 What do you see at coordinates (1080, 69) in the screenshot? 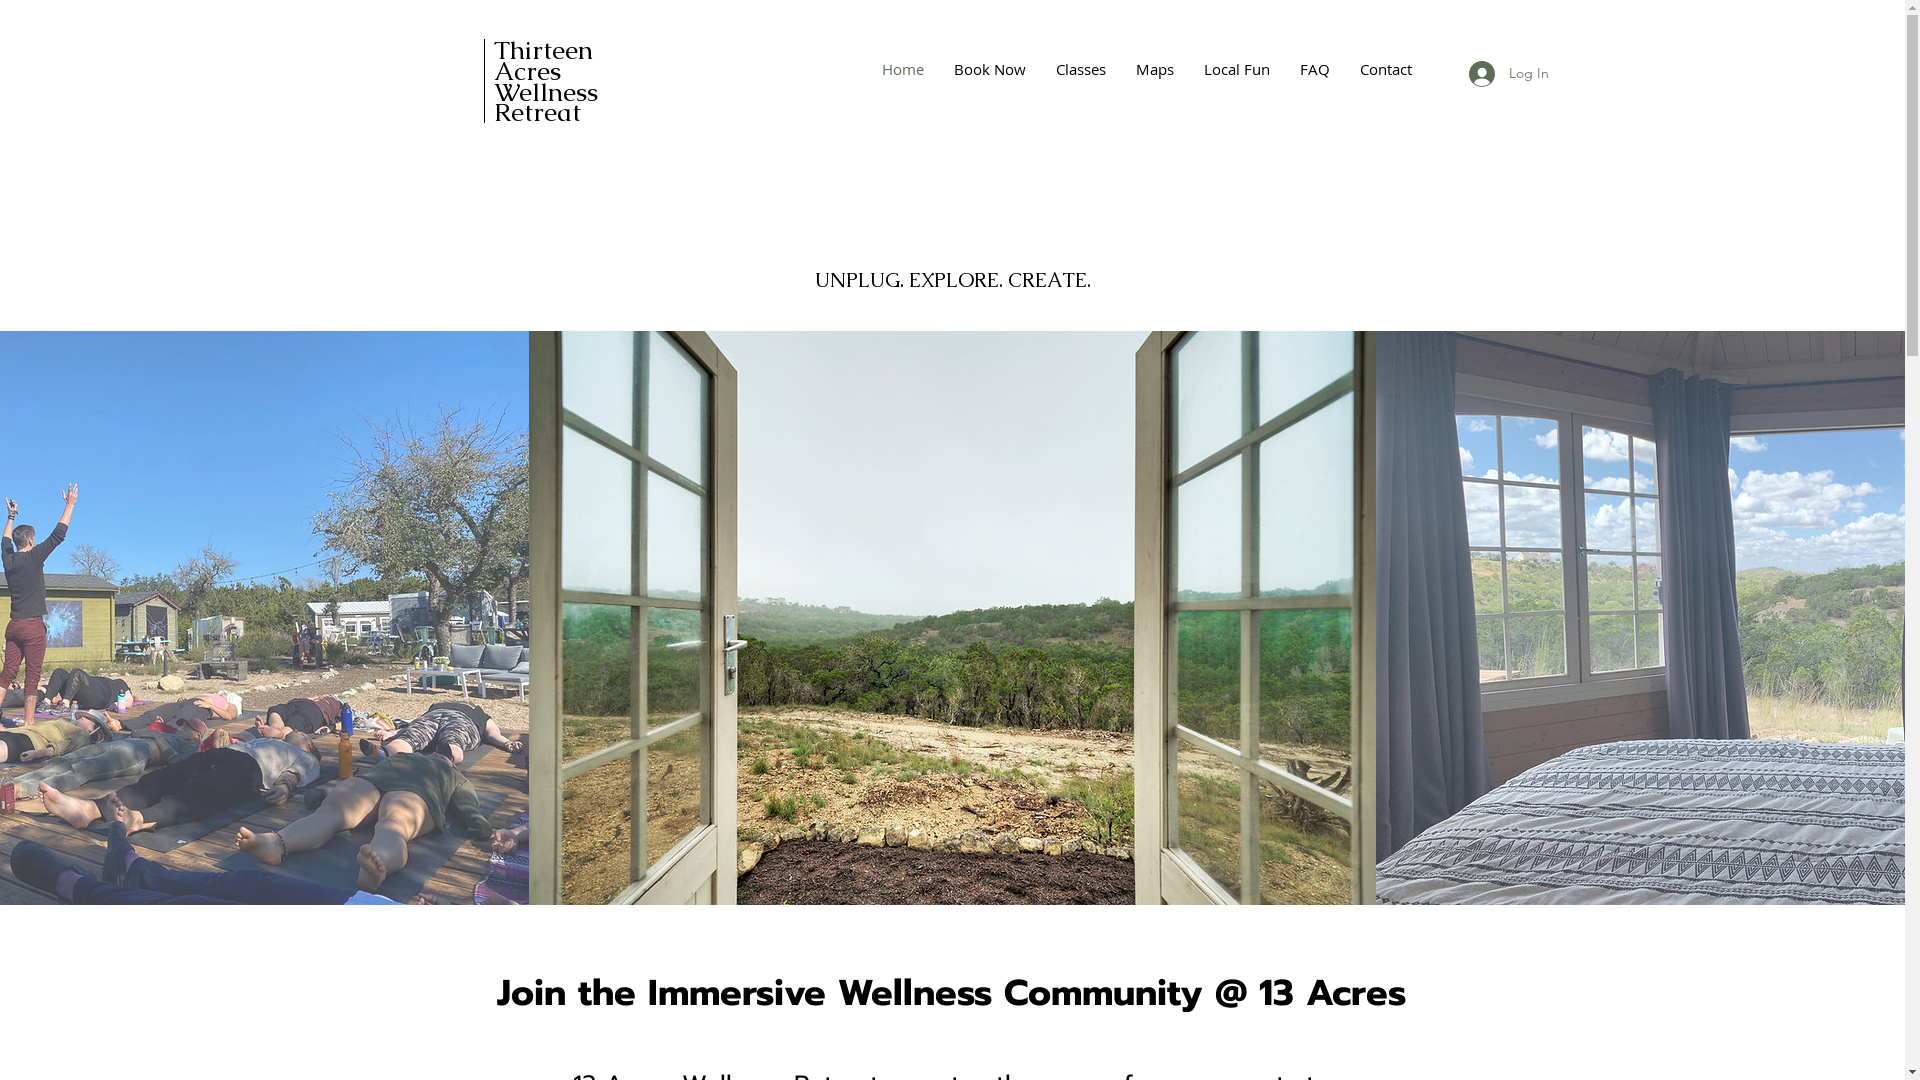
I see `Classes` at bounding box center [1080, 69].